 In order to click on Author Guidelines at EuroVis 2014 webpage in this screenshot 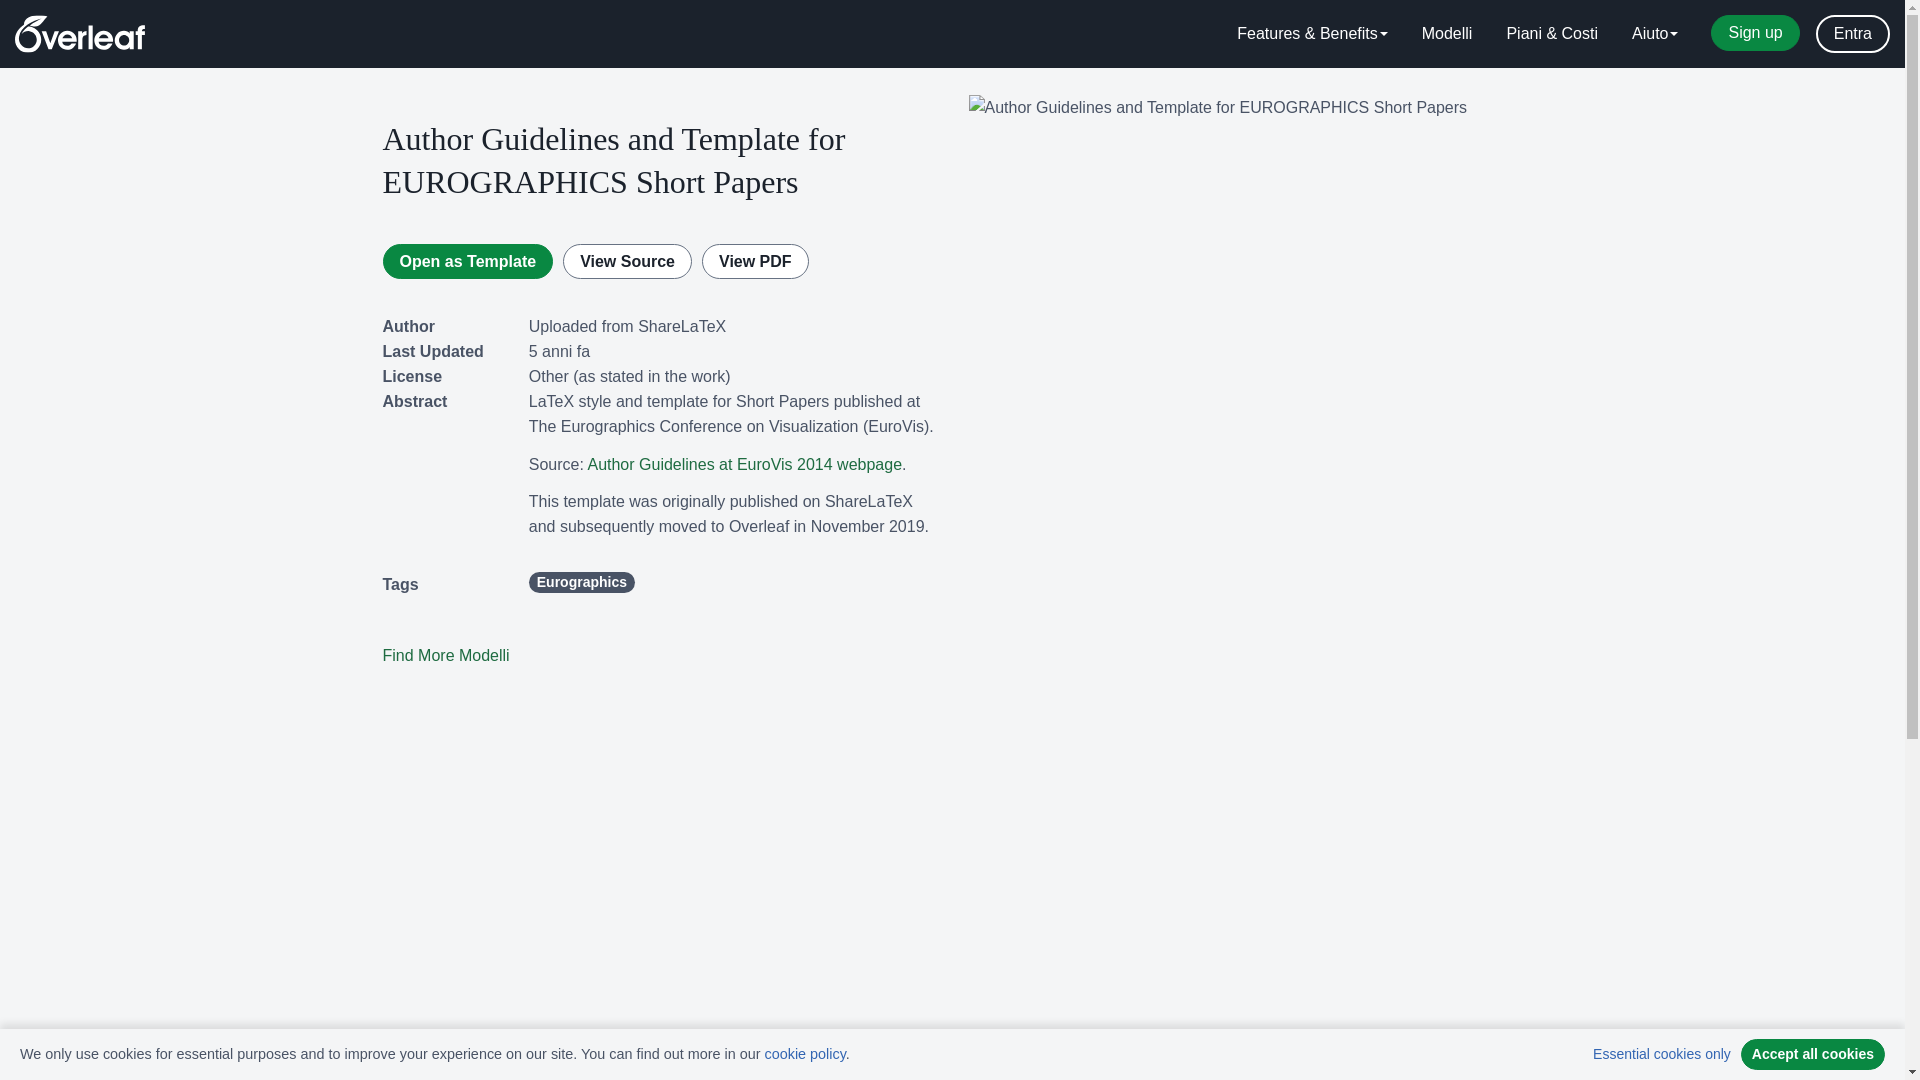, I will do `click(744, 464)`.